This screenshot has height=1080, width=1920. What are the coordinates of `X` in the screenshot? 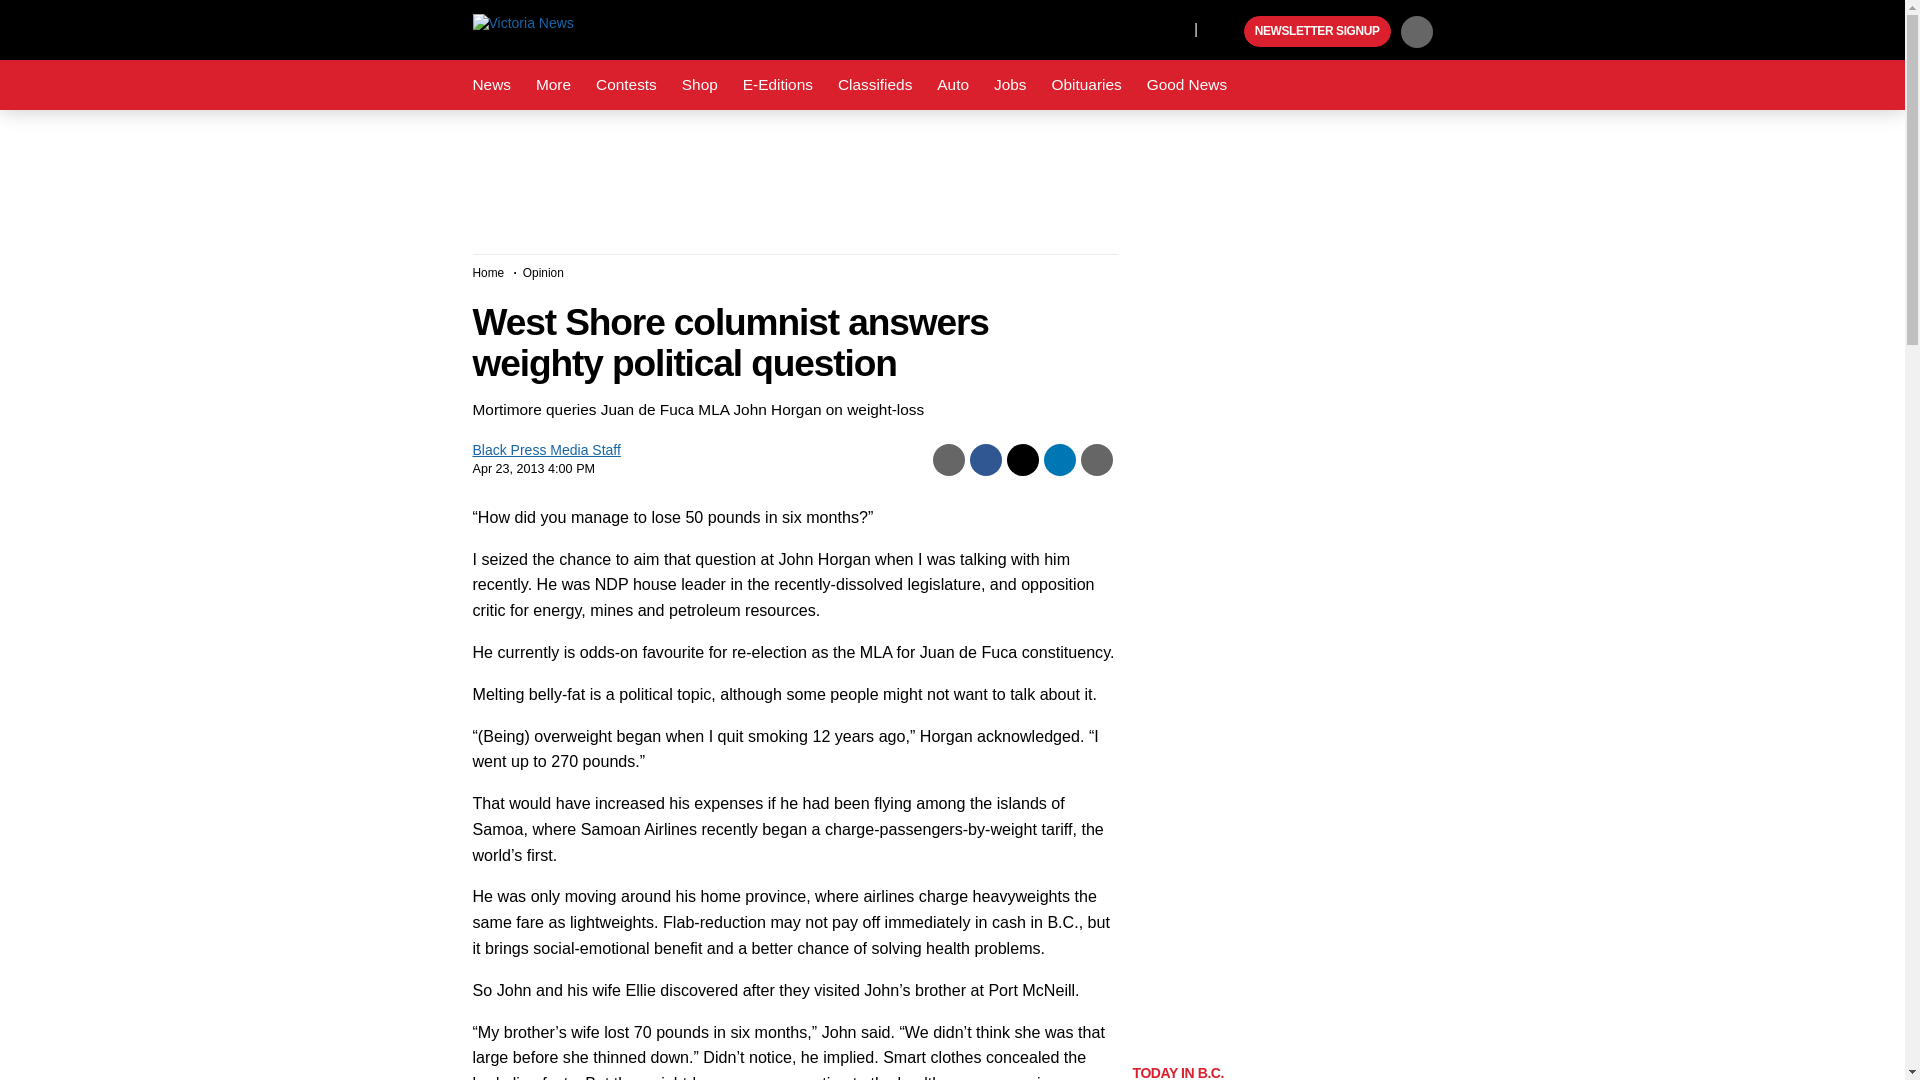 It's located at (1173, 28).